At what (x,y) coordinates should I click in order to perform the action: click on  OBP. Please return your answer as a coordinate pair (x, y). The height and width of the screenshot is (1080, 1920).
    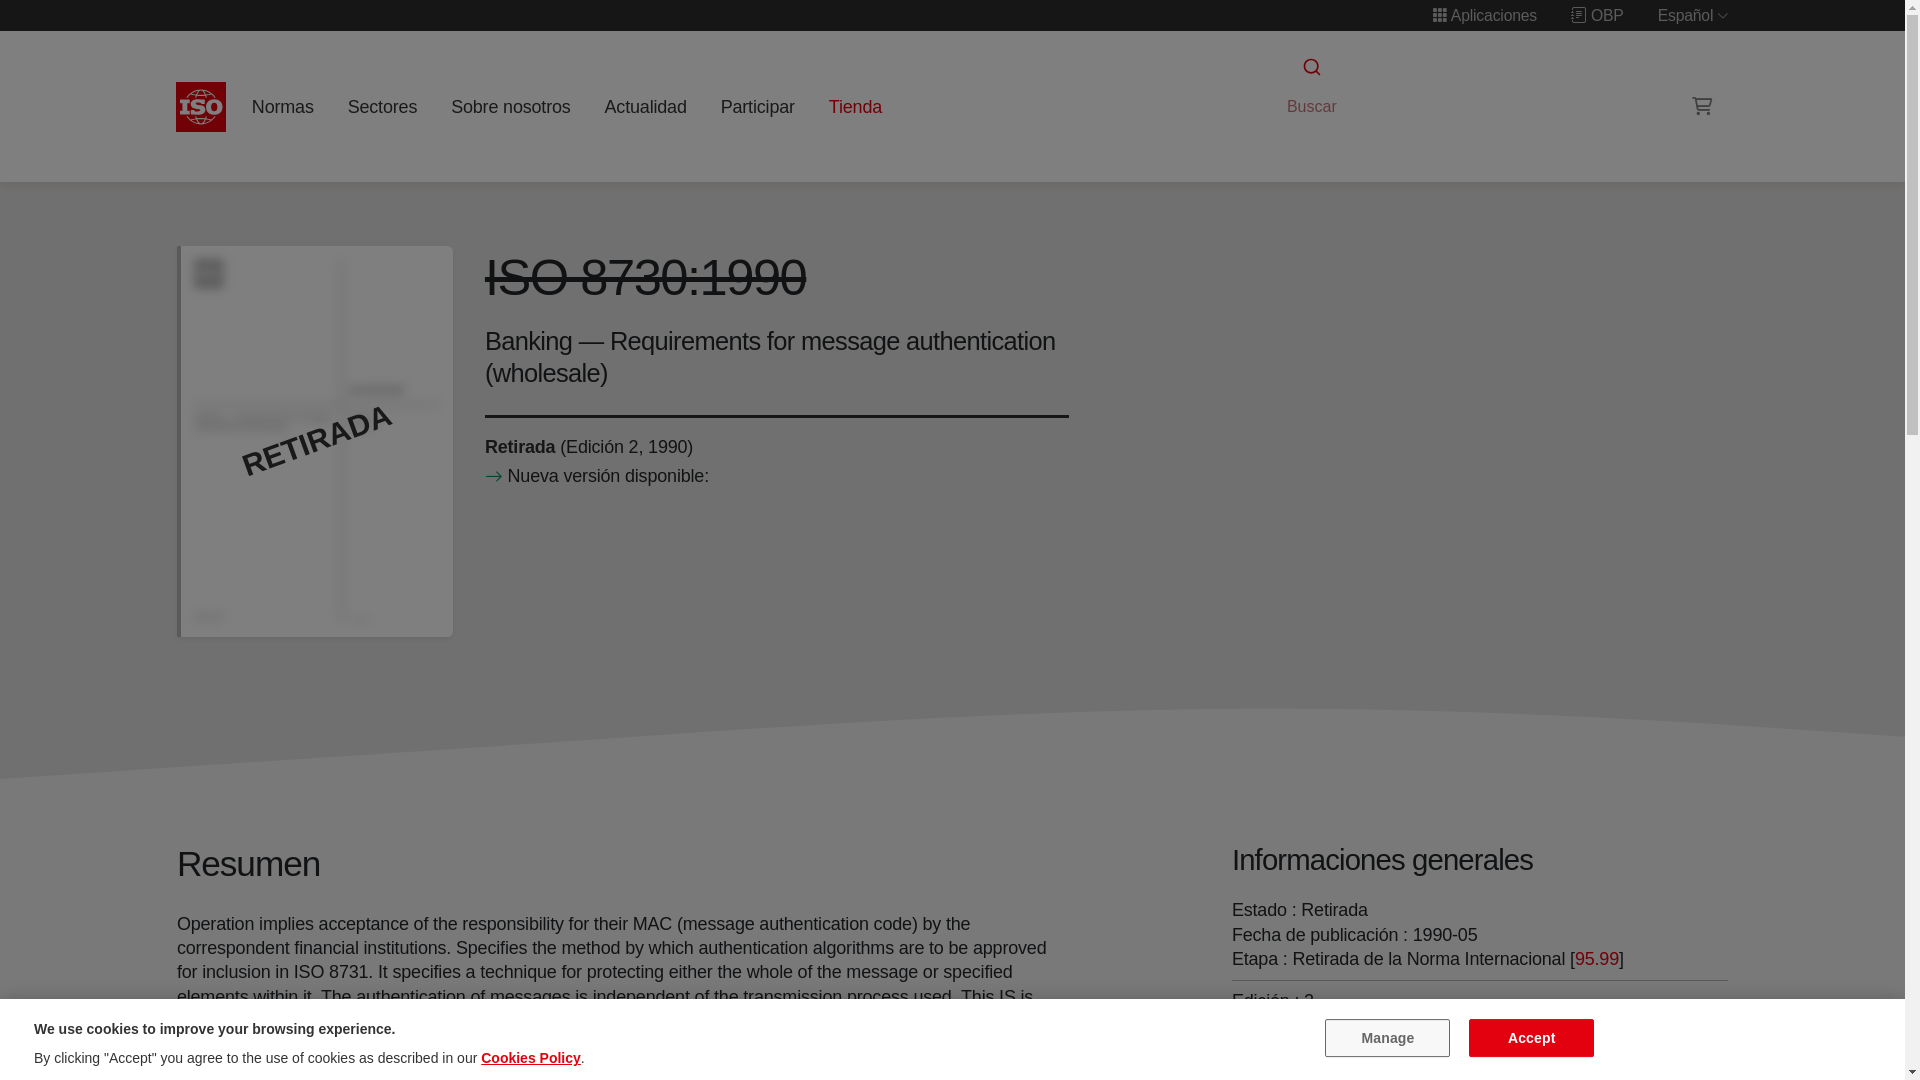
    Looking at the image, I should click on (1597, 15).